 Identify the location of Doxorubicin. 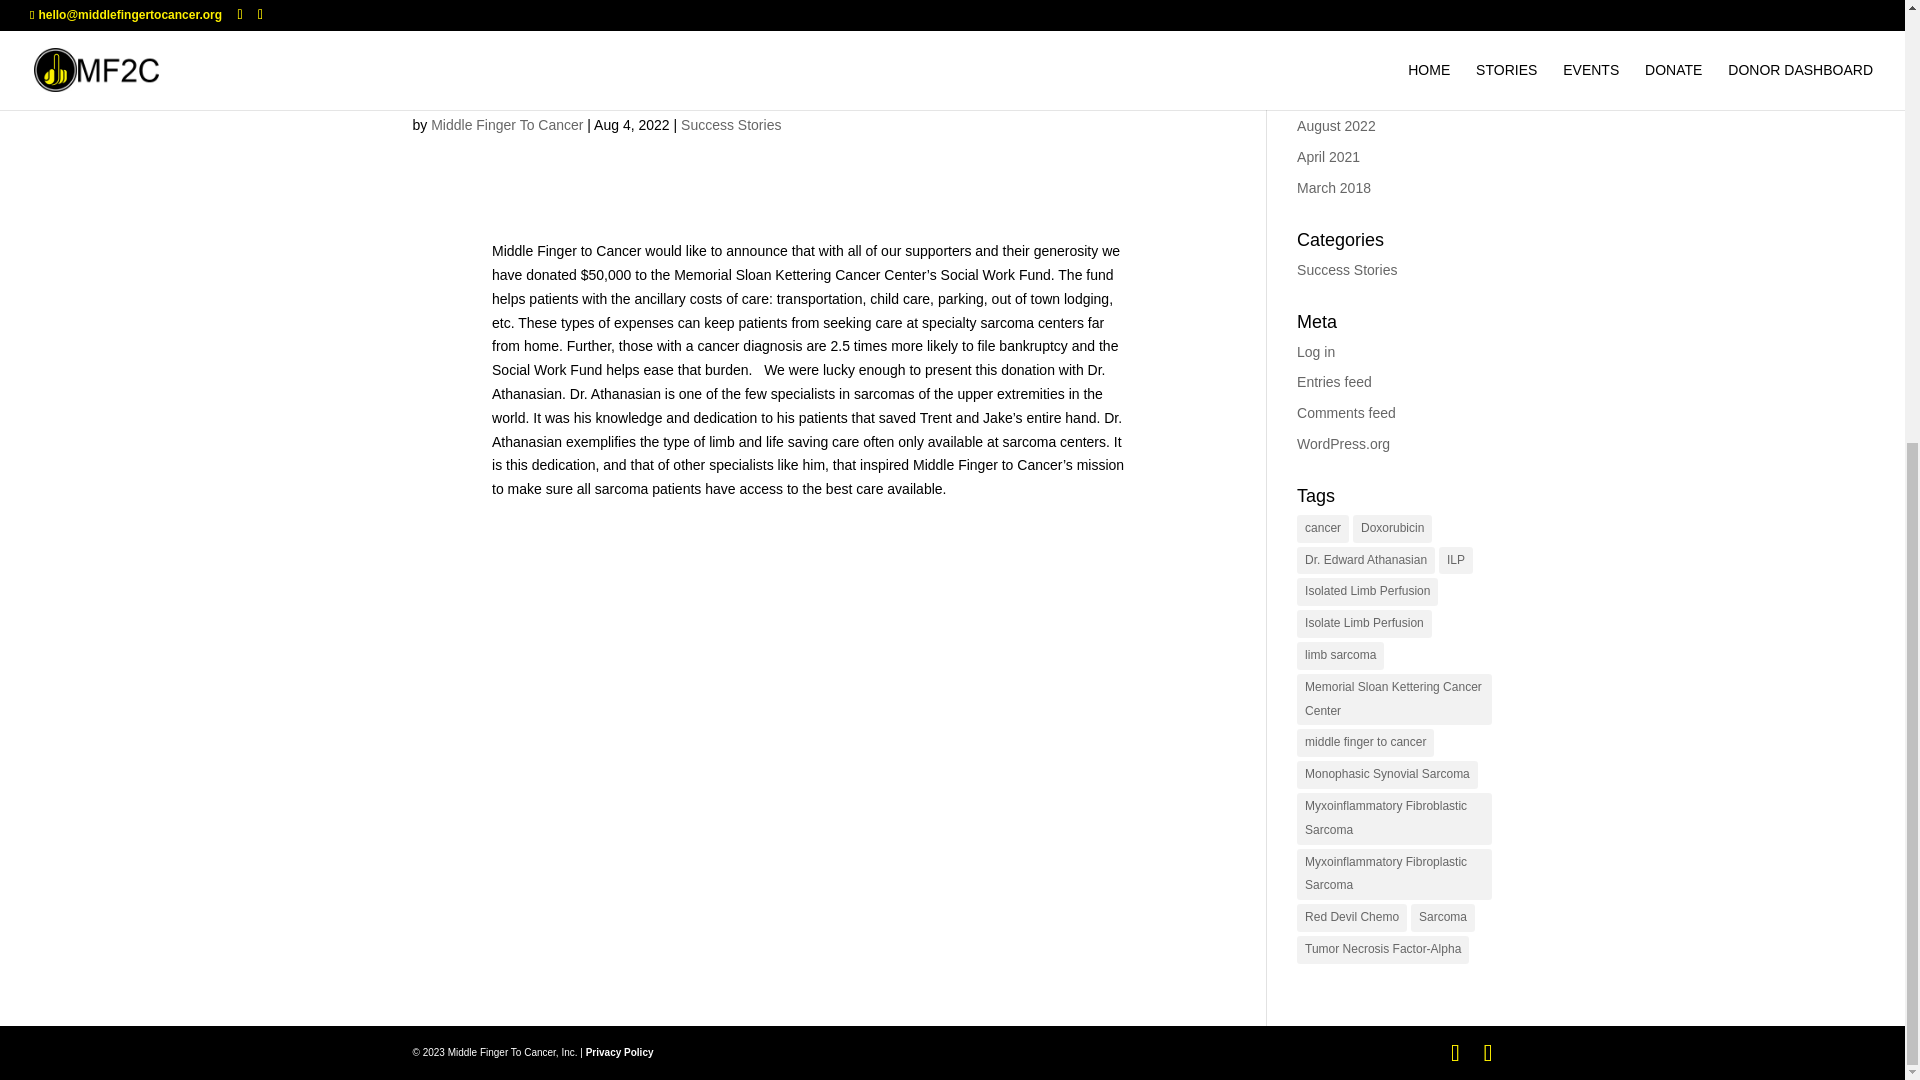
(1392, 529).